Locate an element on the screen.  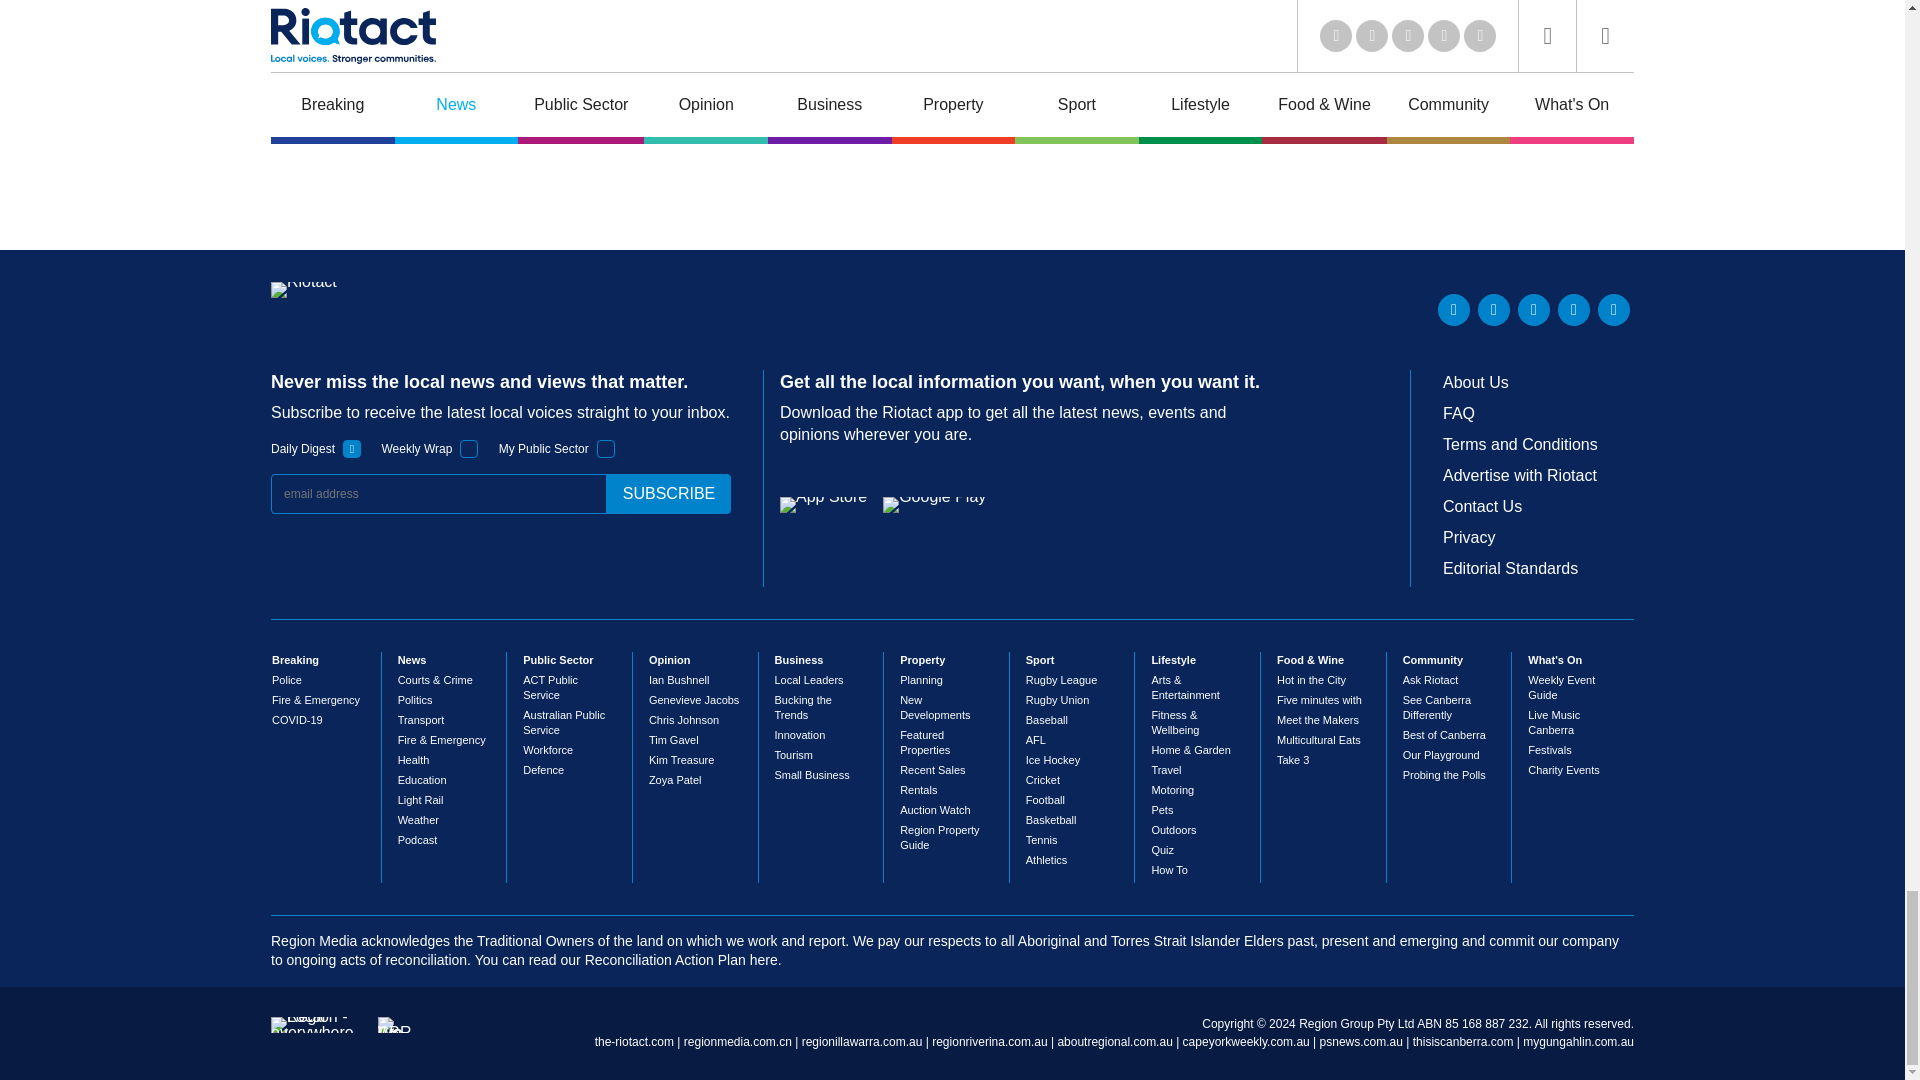
Twitter is located at coordinates (1494, 310).